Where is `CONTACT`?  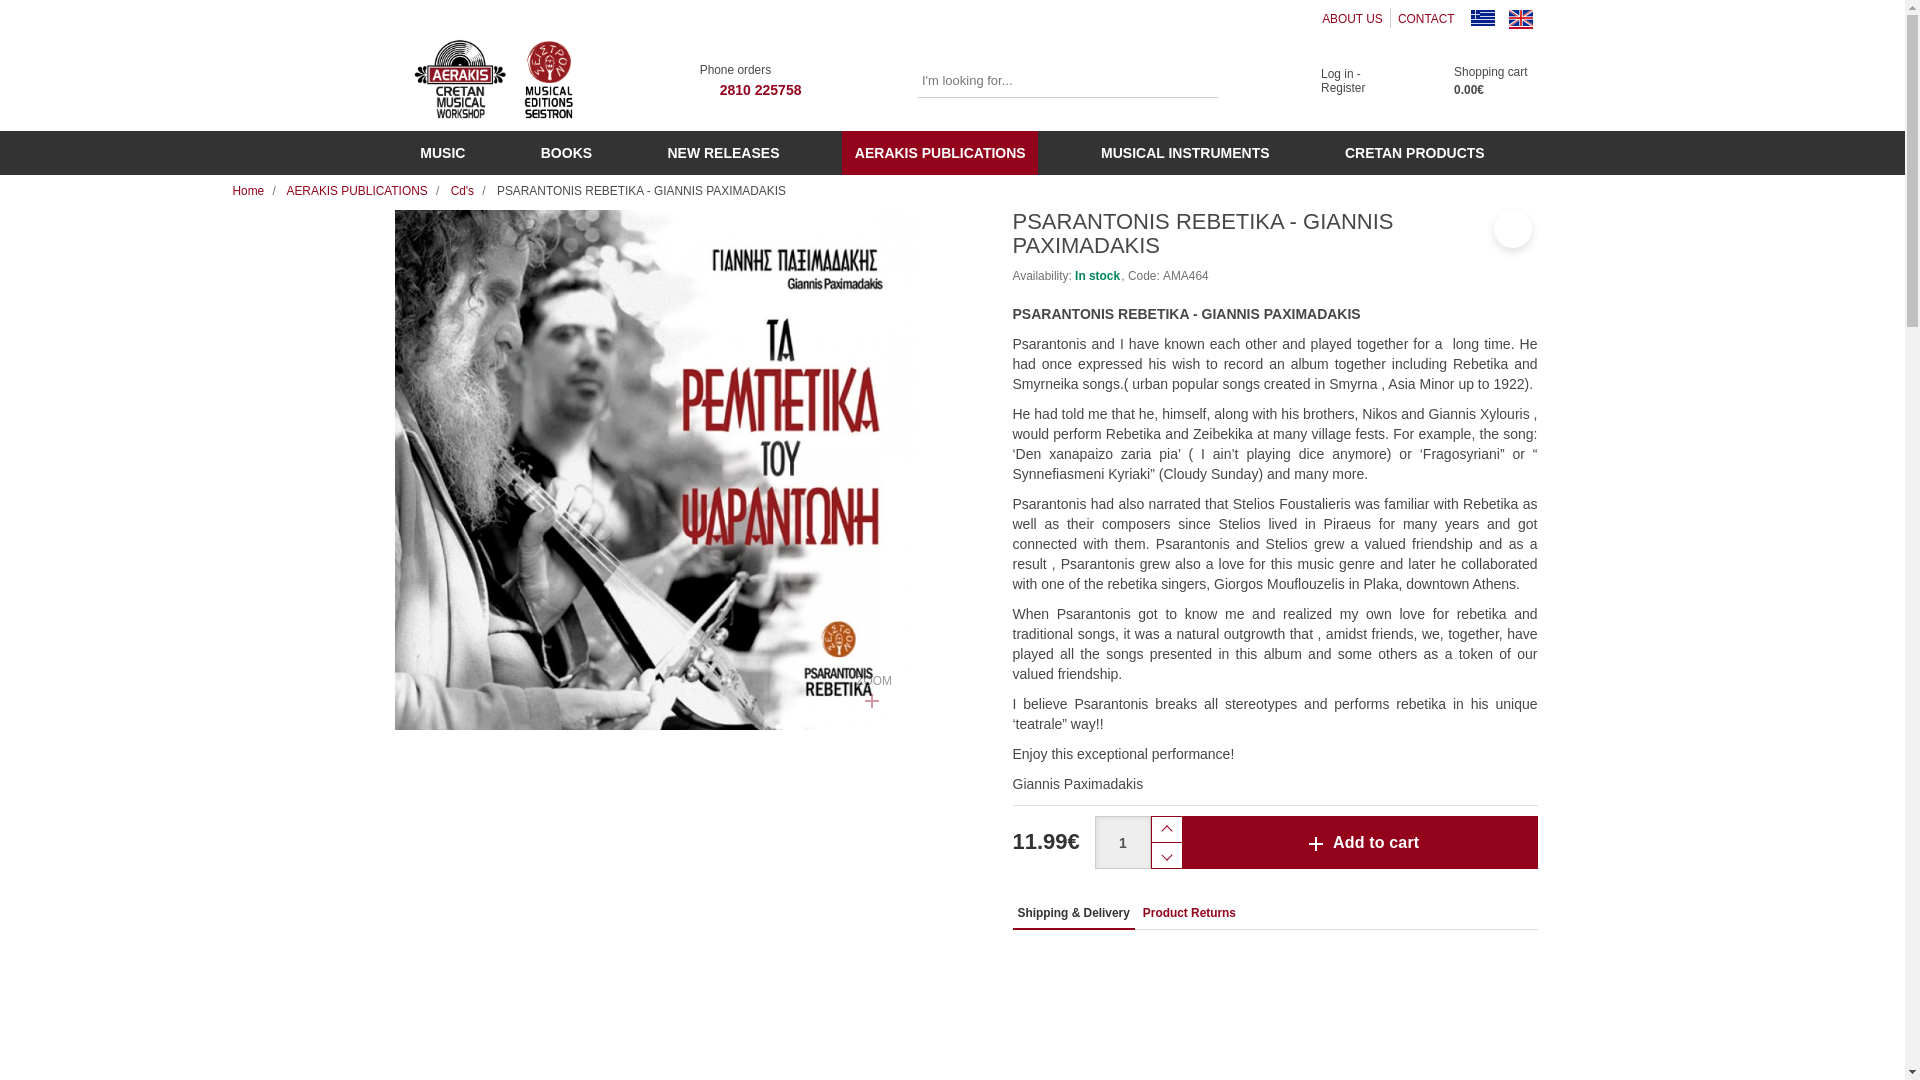 CONTACT is located at coordinates (1520, 18).